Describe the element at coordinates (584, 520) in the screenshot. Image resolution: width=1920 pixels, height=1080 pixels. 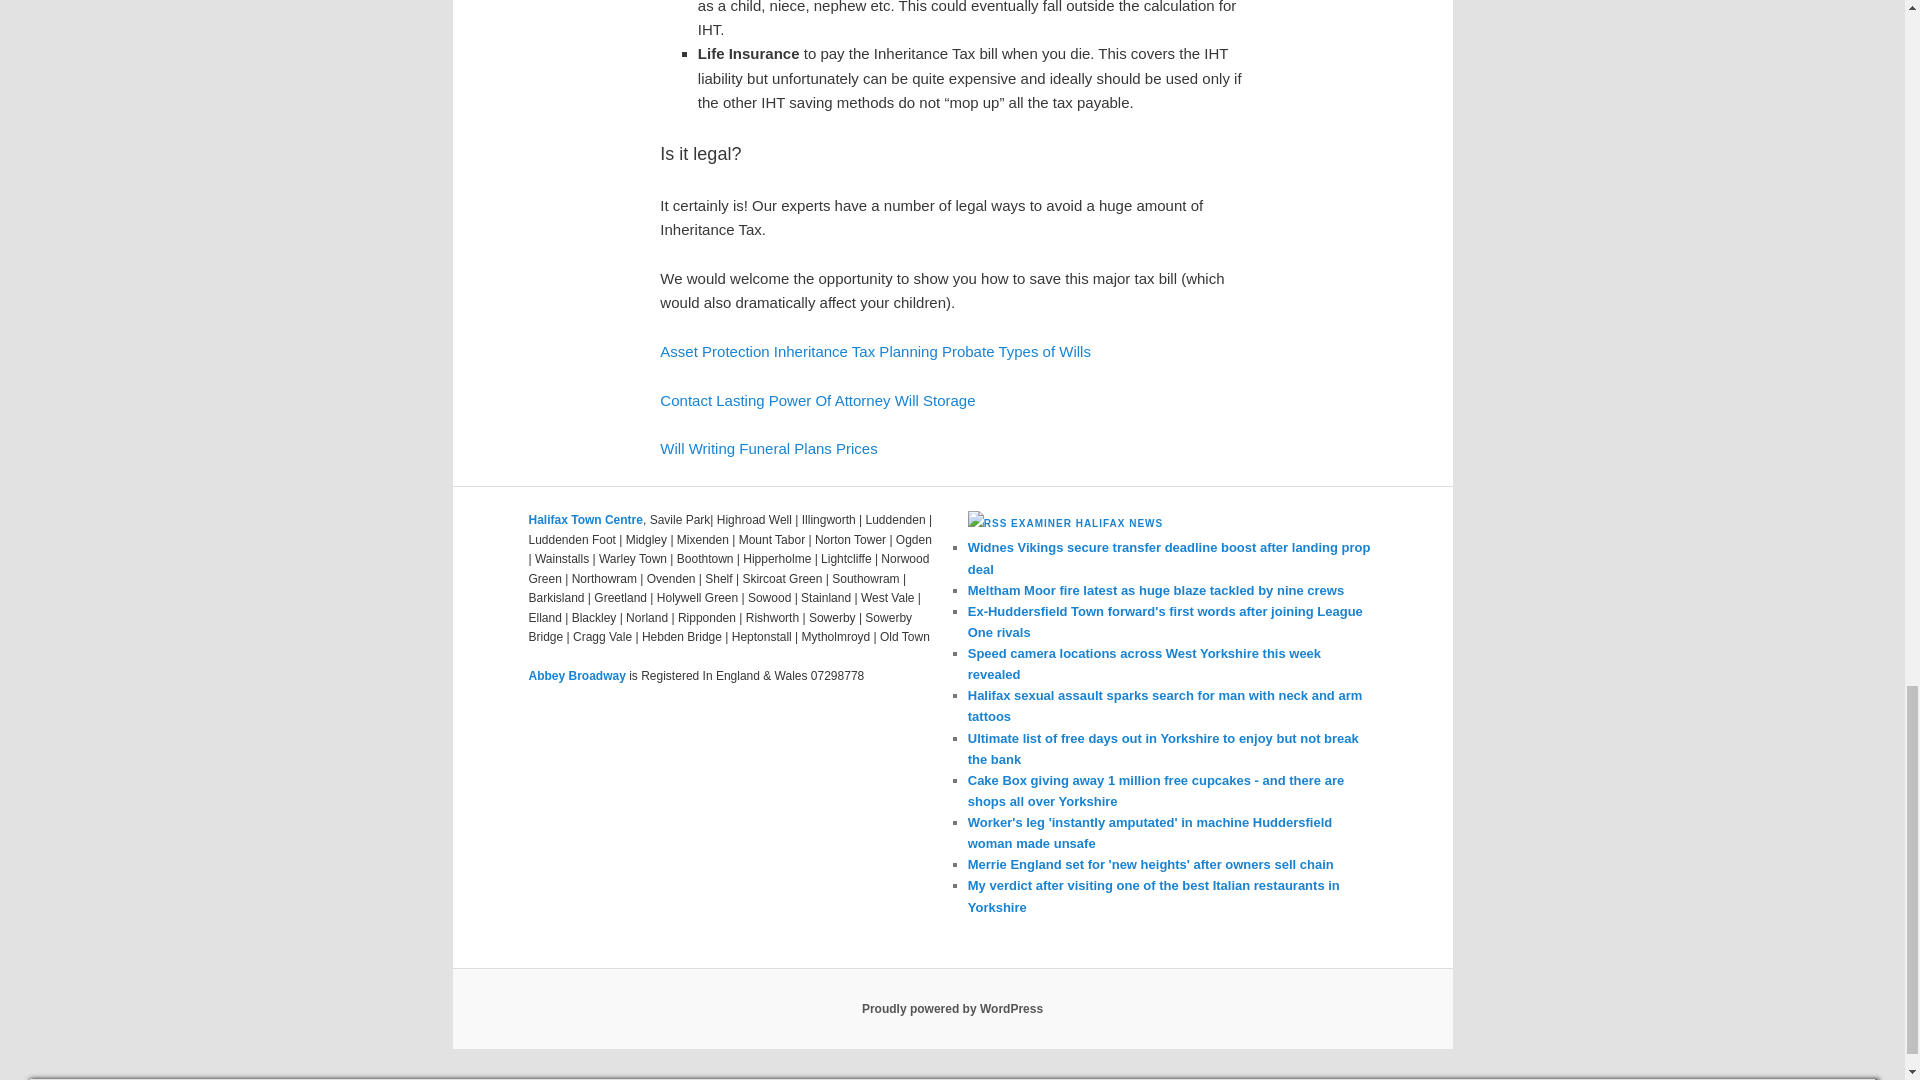
I see `Halifax Town Centre` at that location.